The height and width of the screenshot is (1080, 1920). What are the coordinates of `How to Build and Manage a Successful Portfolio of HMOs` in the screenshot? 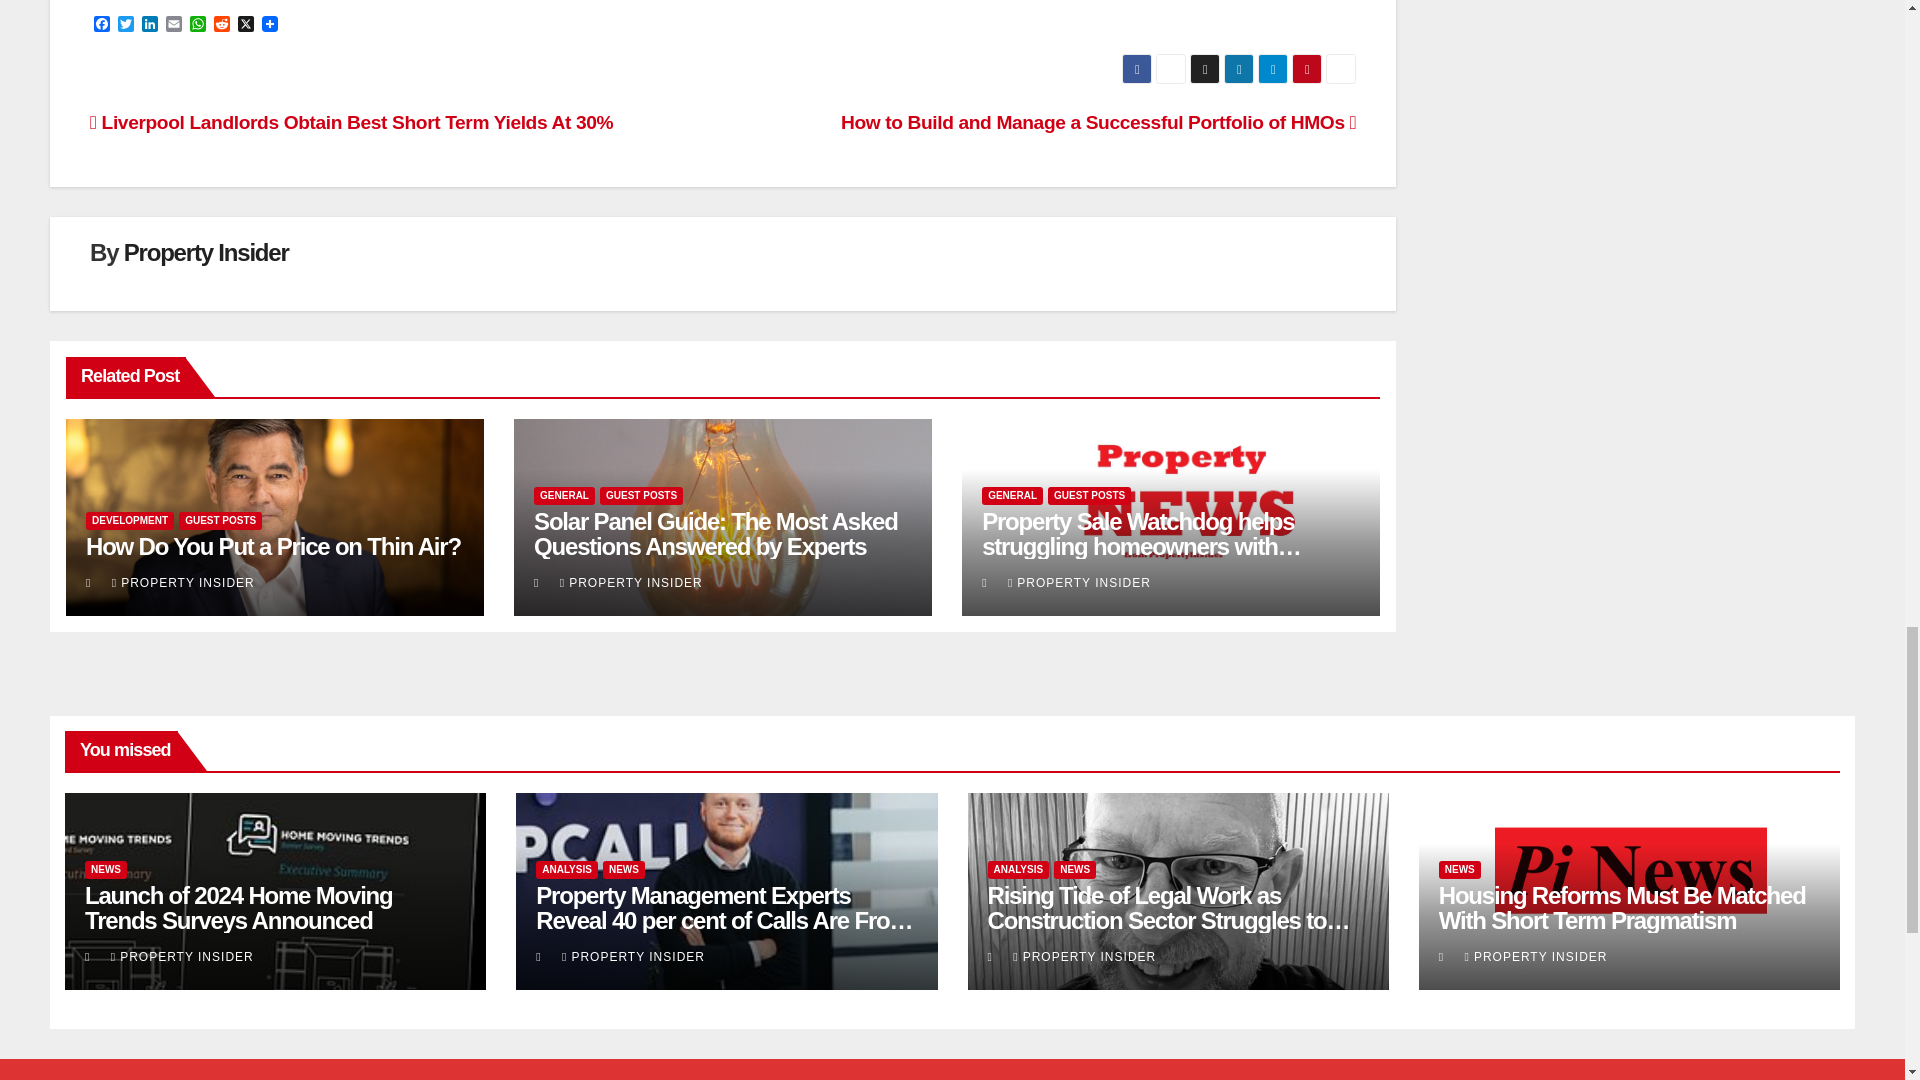 It's located at (1098, 122).